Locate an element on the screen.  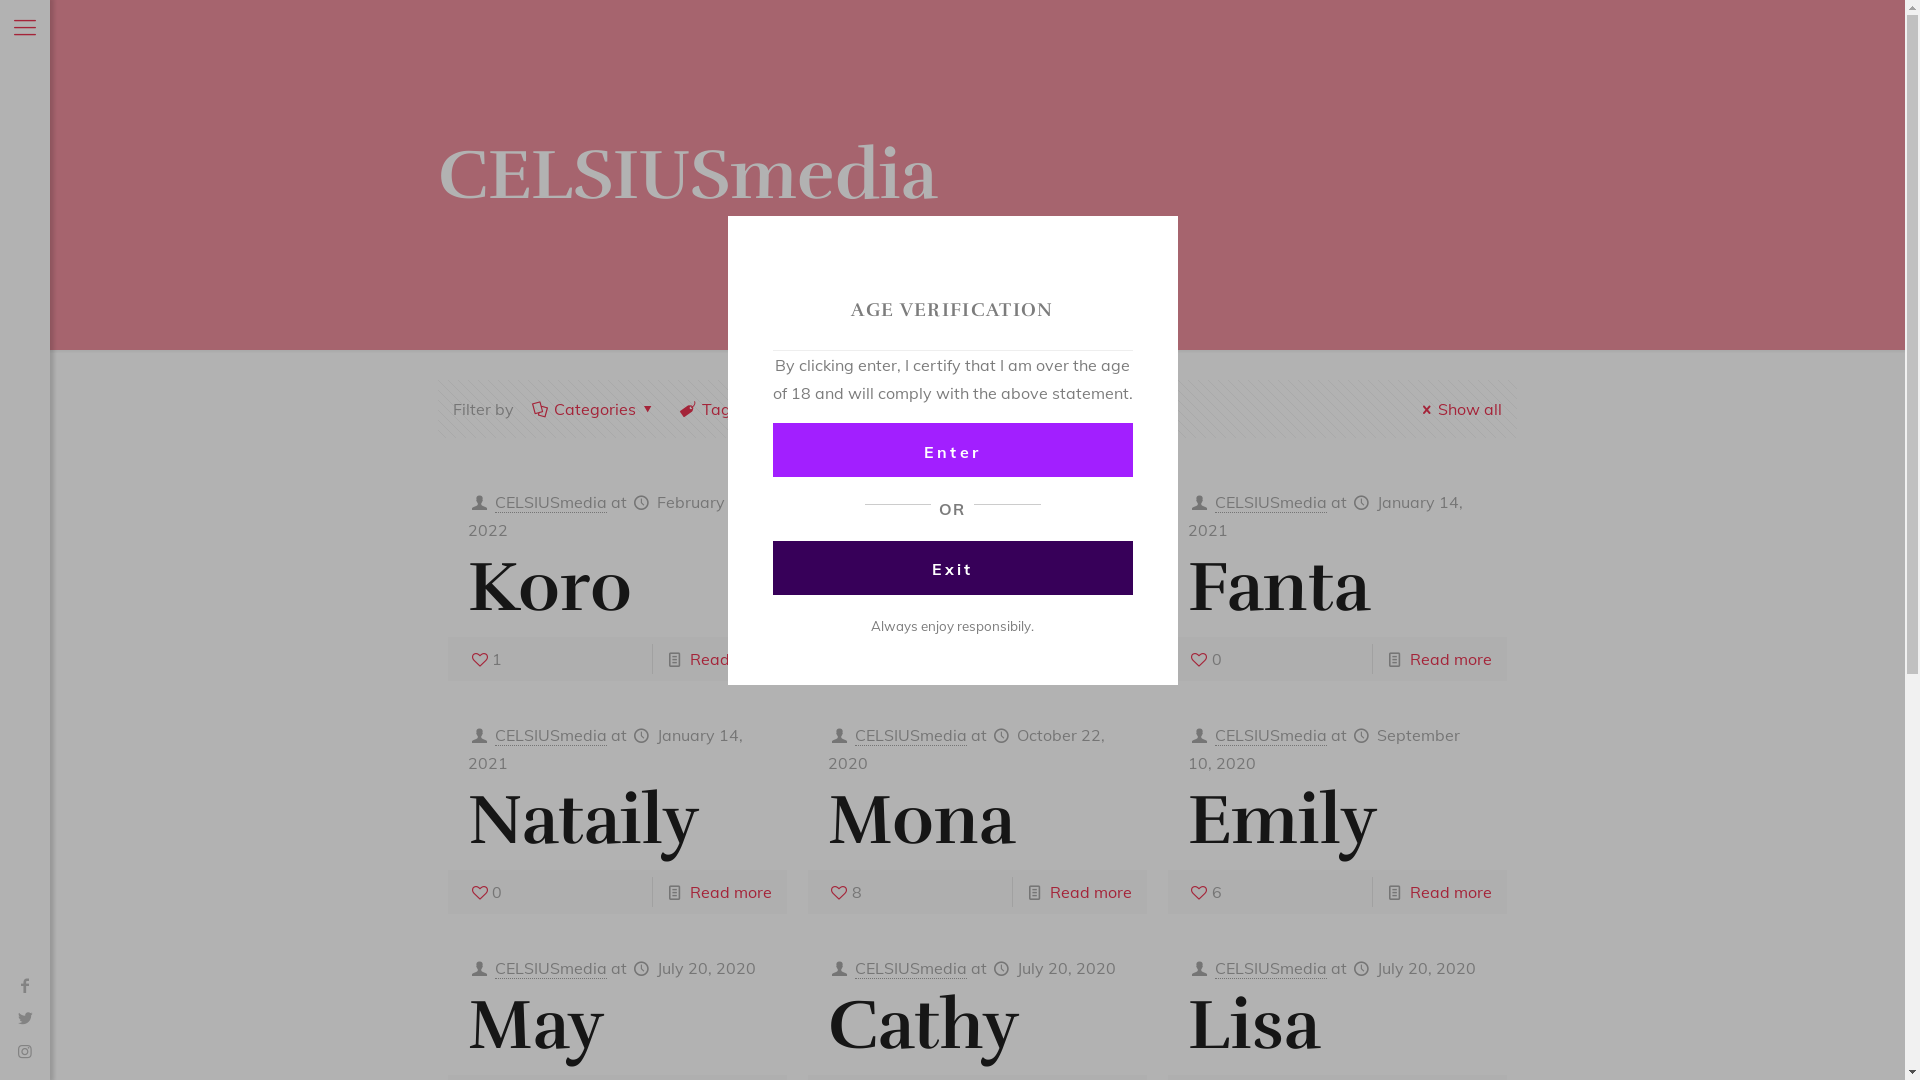
Koro is located at coordinates (550, 587).